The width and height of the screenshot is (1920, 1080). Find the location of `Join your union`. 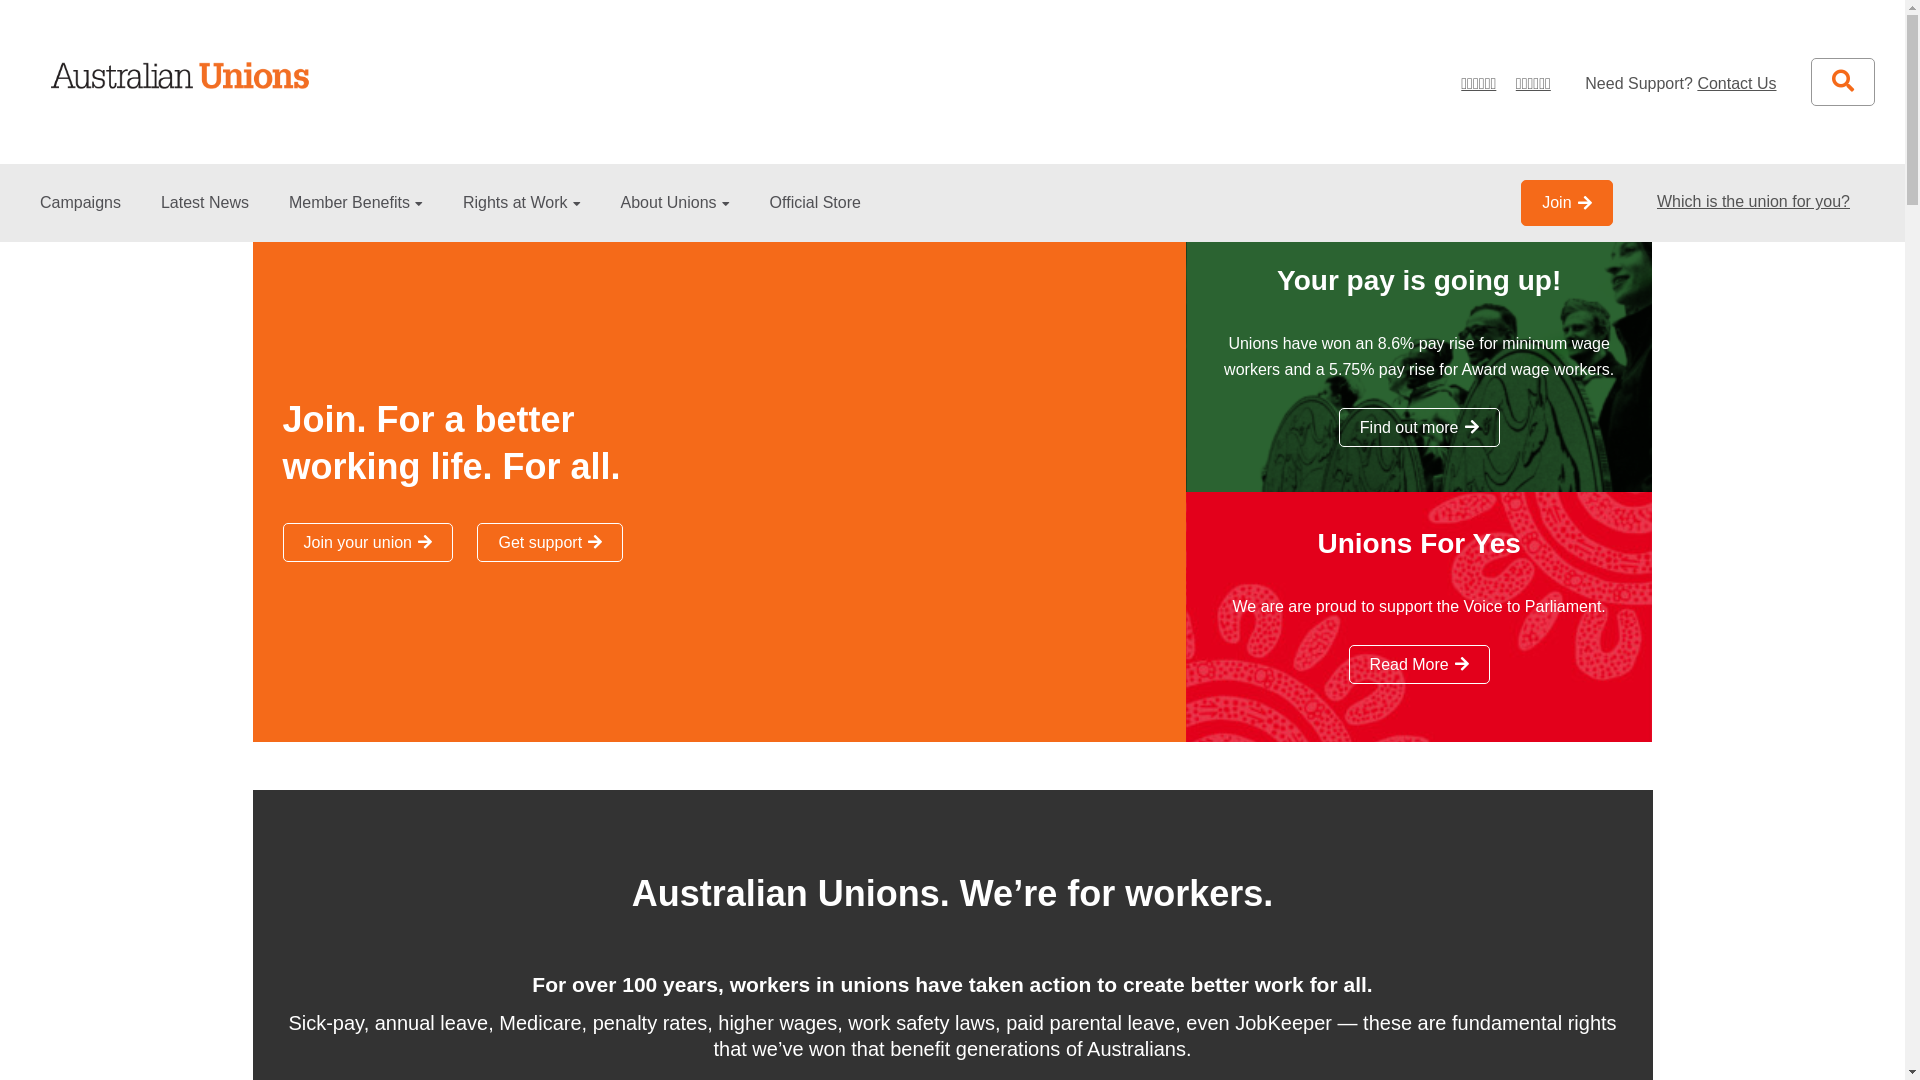

Join your union is located at coordinates (368, 542).